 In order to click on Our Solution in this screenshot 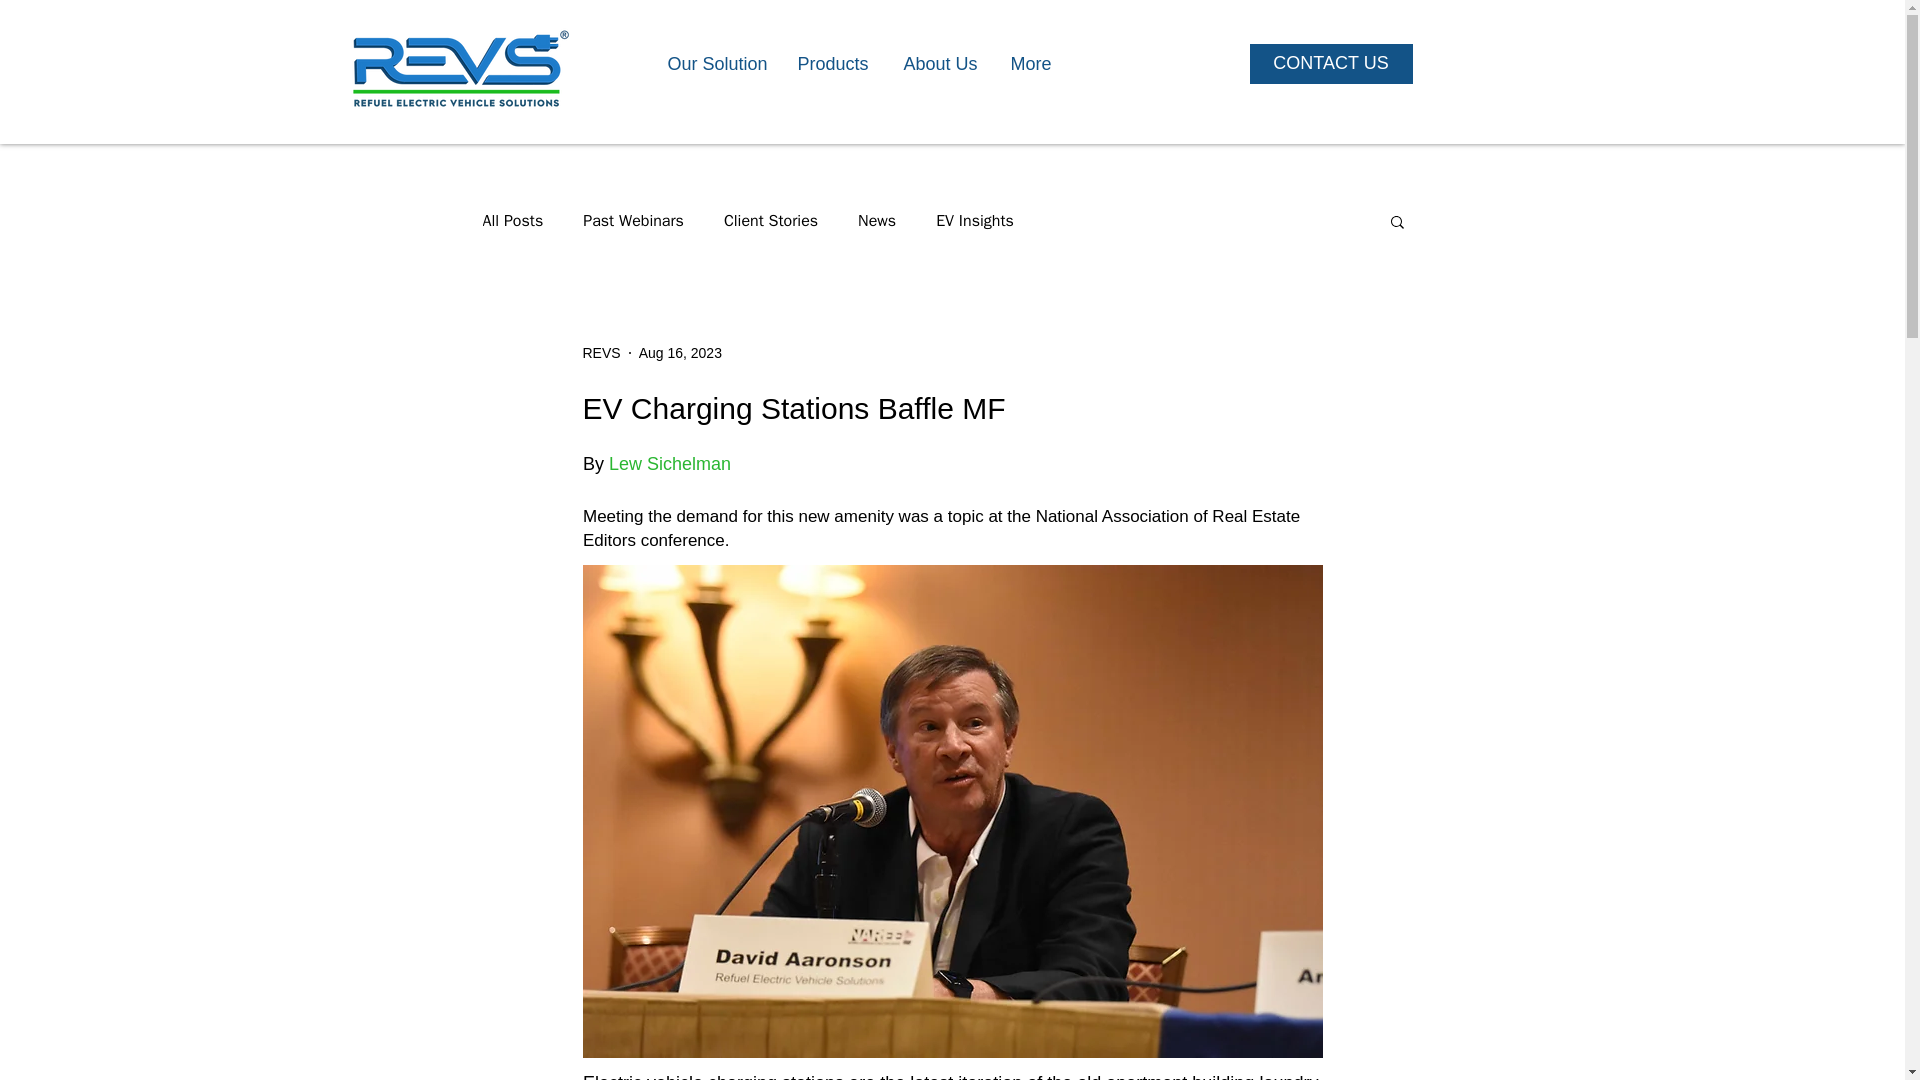, I will do `click(716, 63)`.